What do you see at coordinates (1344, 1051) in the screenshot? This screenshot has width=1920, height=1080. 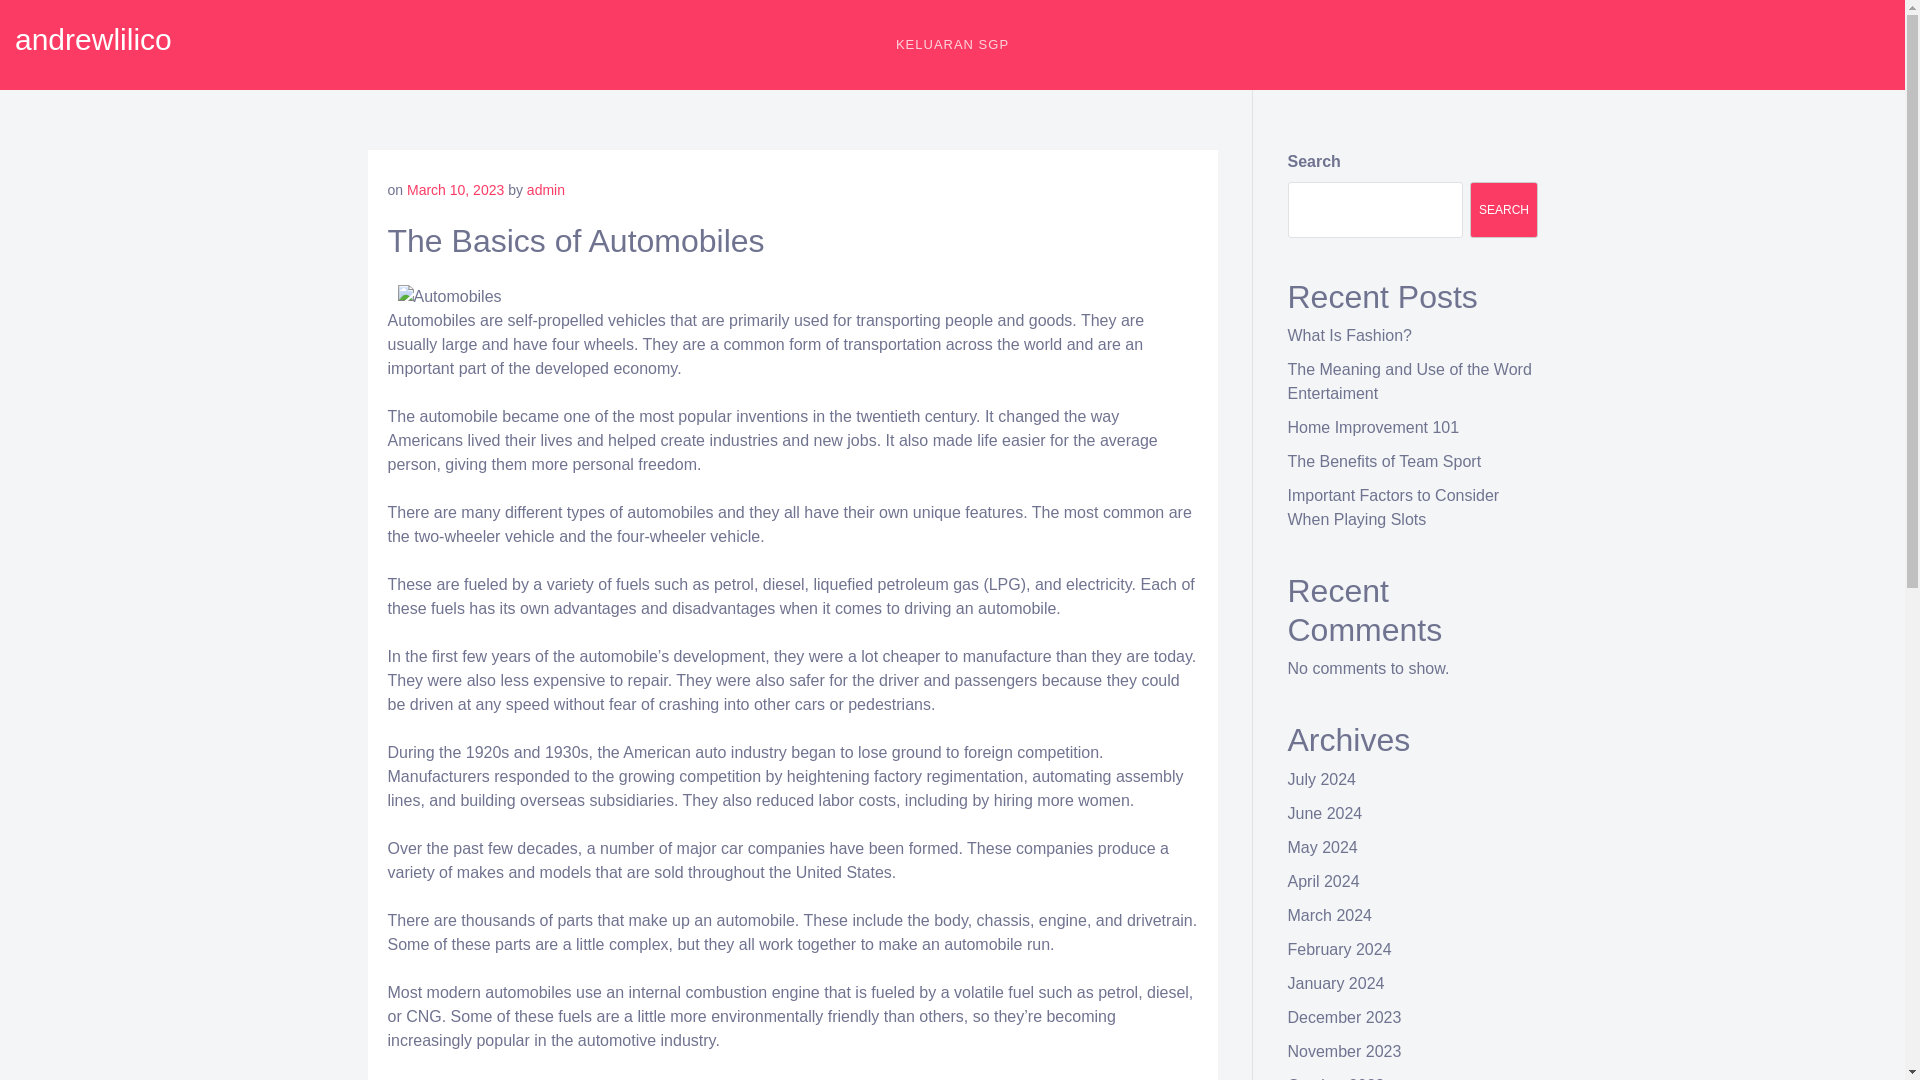 I see `November 2023` at bounding box center [1344, 1051].